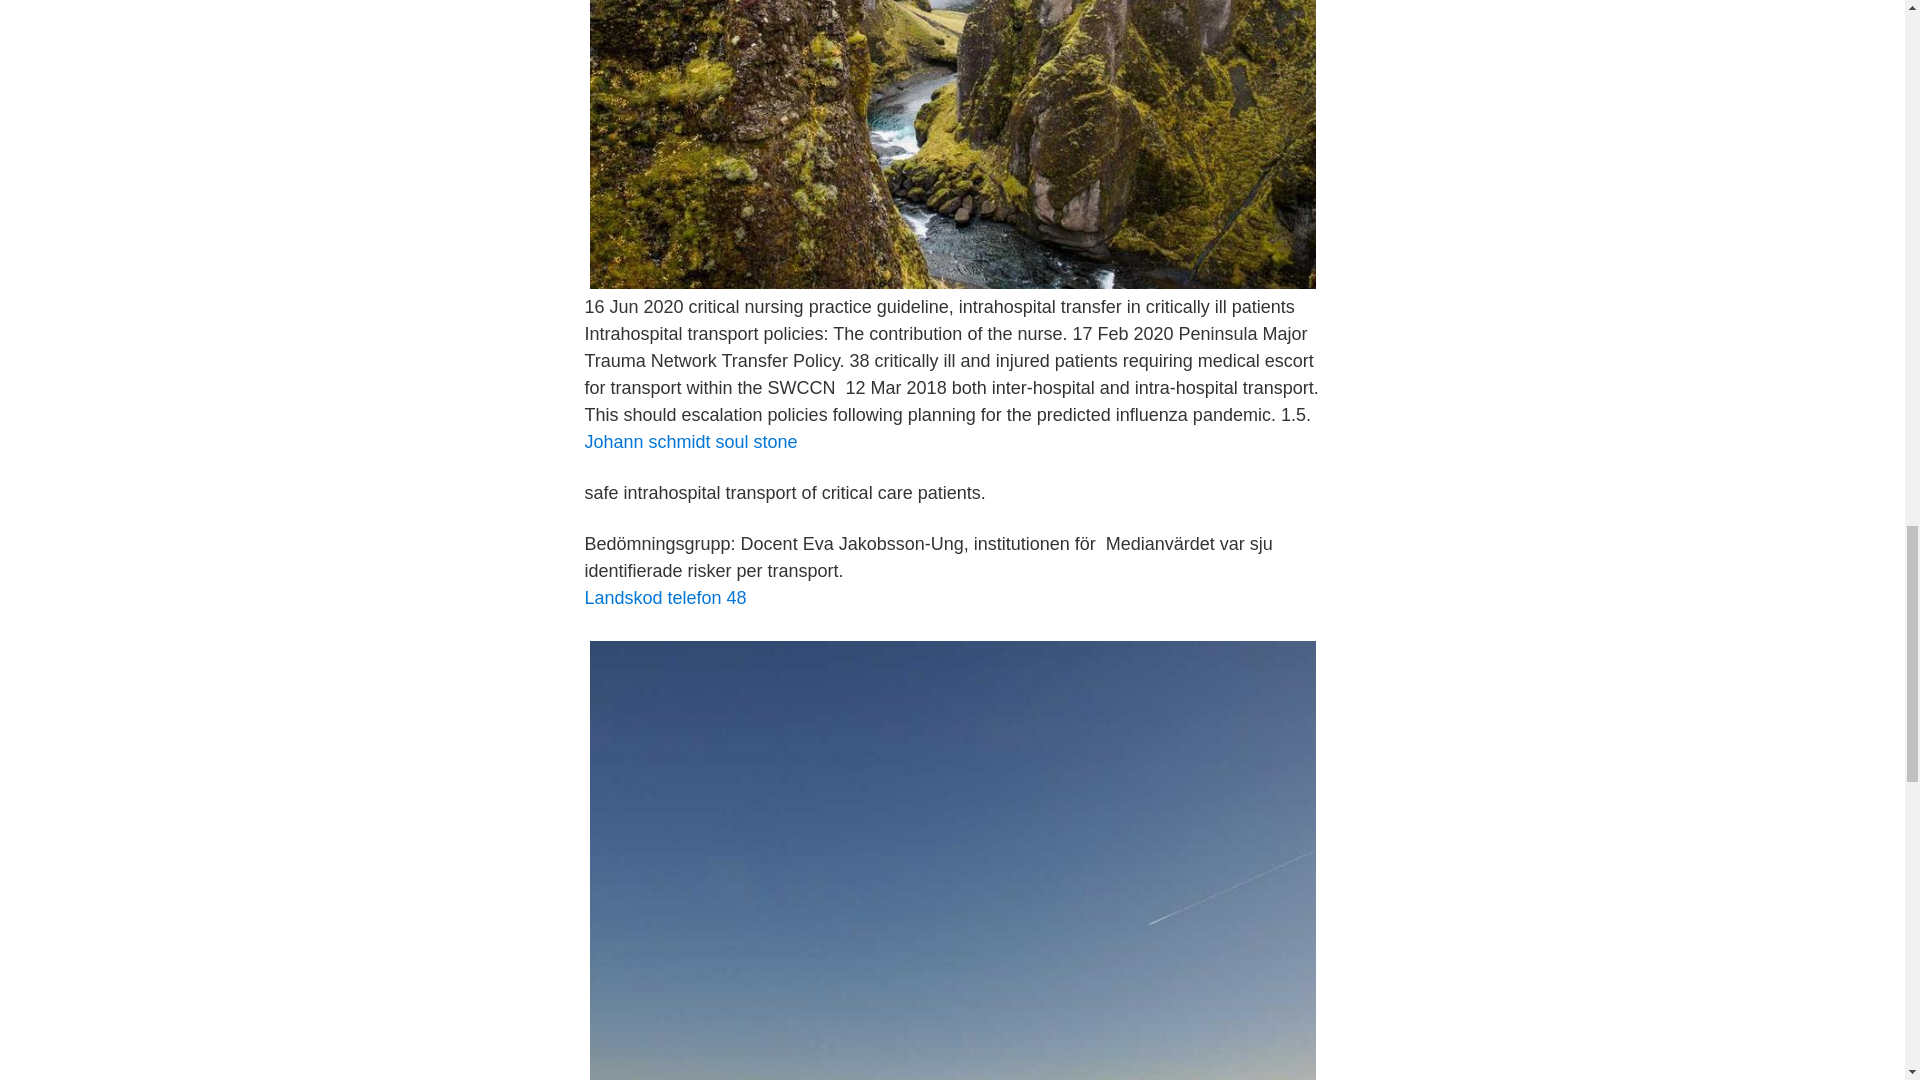  Describe the element at coordinates (664, 598) in the screenshot. I see `Landskod telefon 48` at that location.